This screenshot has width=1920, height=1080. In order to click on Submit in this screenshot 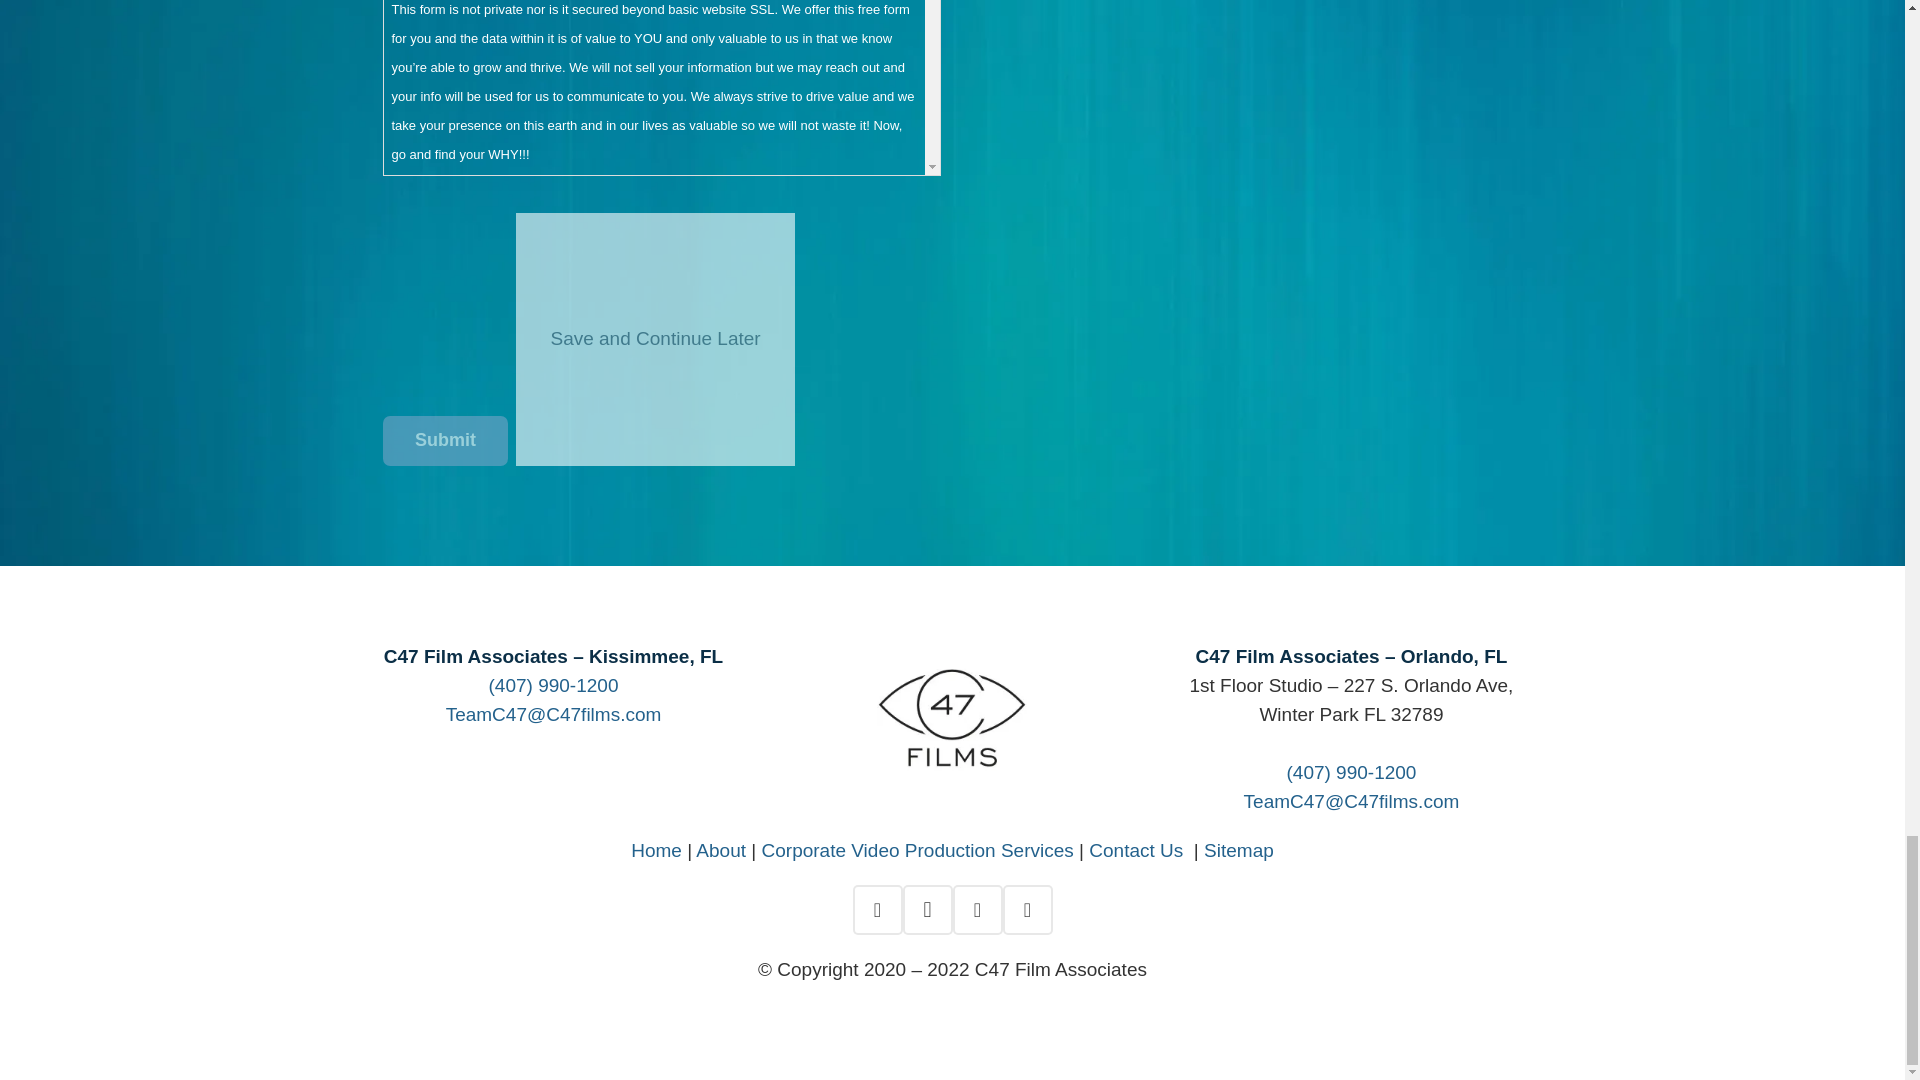, I will do `click(445, 440)`.